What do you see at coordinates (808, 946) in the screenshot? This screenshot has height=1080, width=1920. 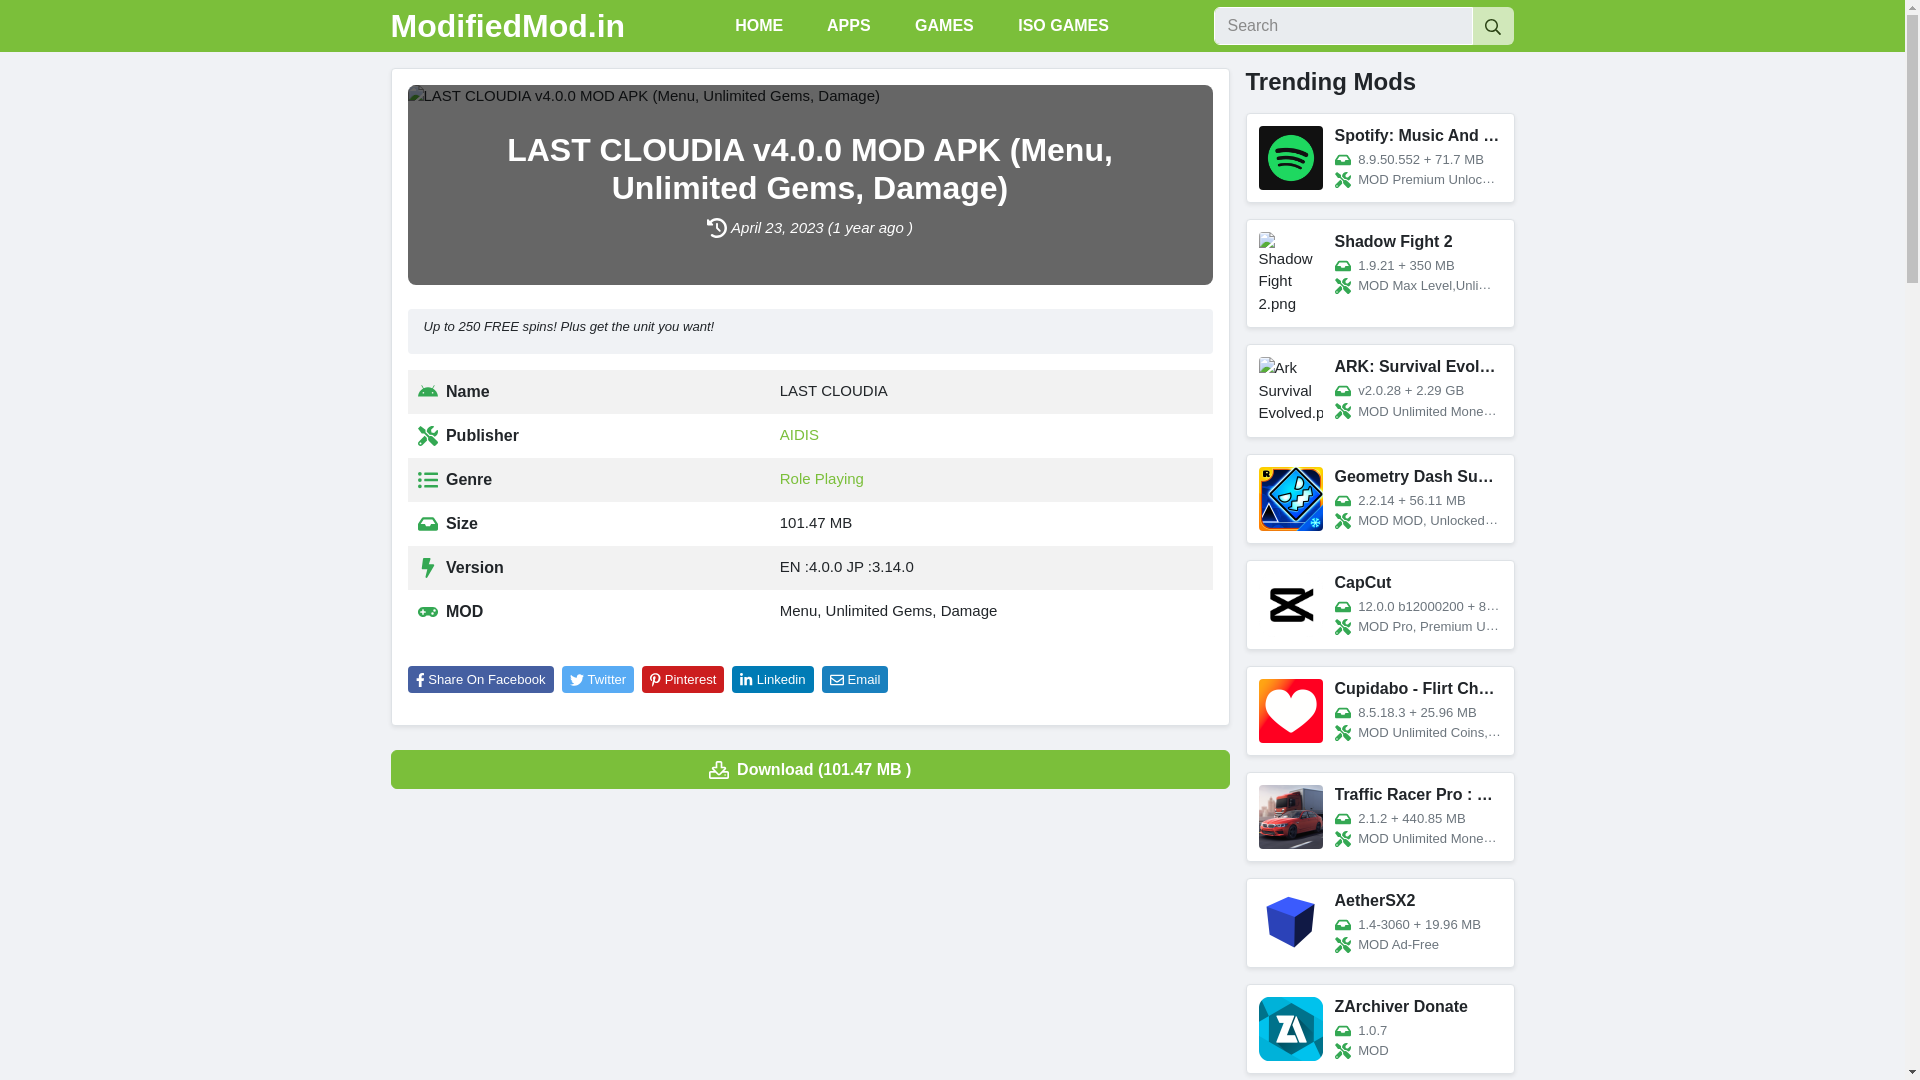 I see `Advertisement` at bounding box center [808, 946].